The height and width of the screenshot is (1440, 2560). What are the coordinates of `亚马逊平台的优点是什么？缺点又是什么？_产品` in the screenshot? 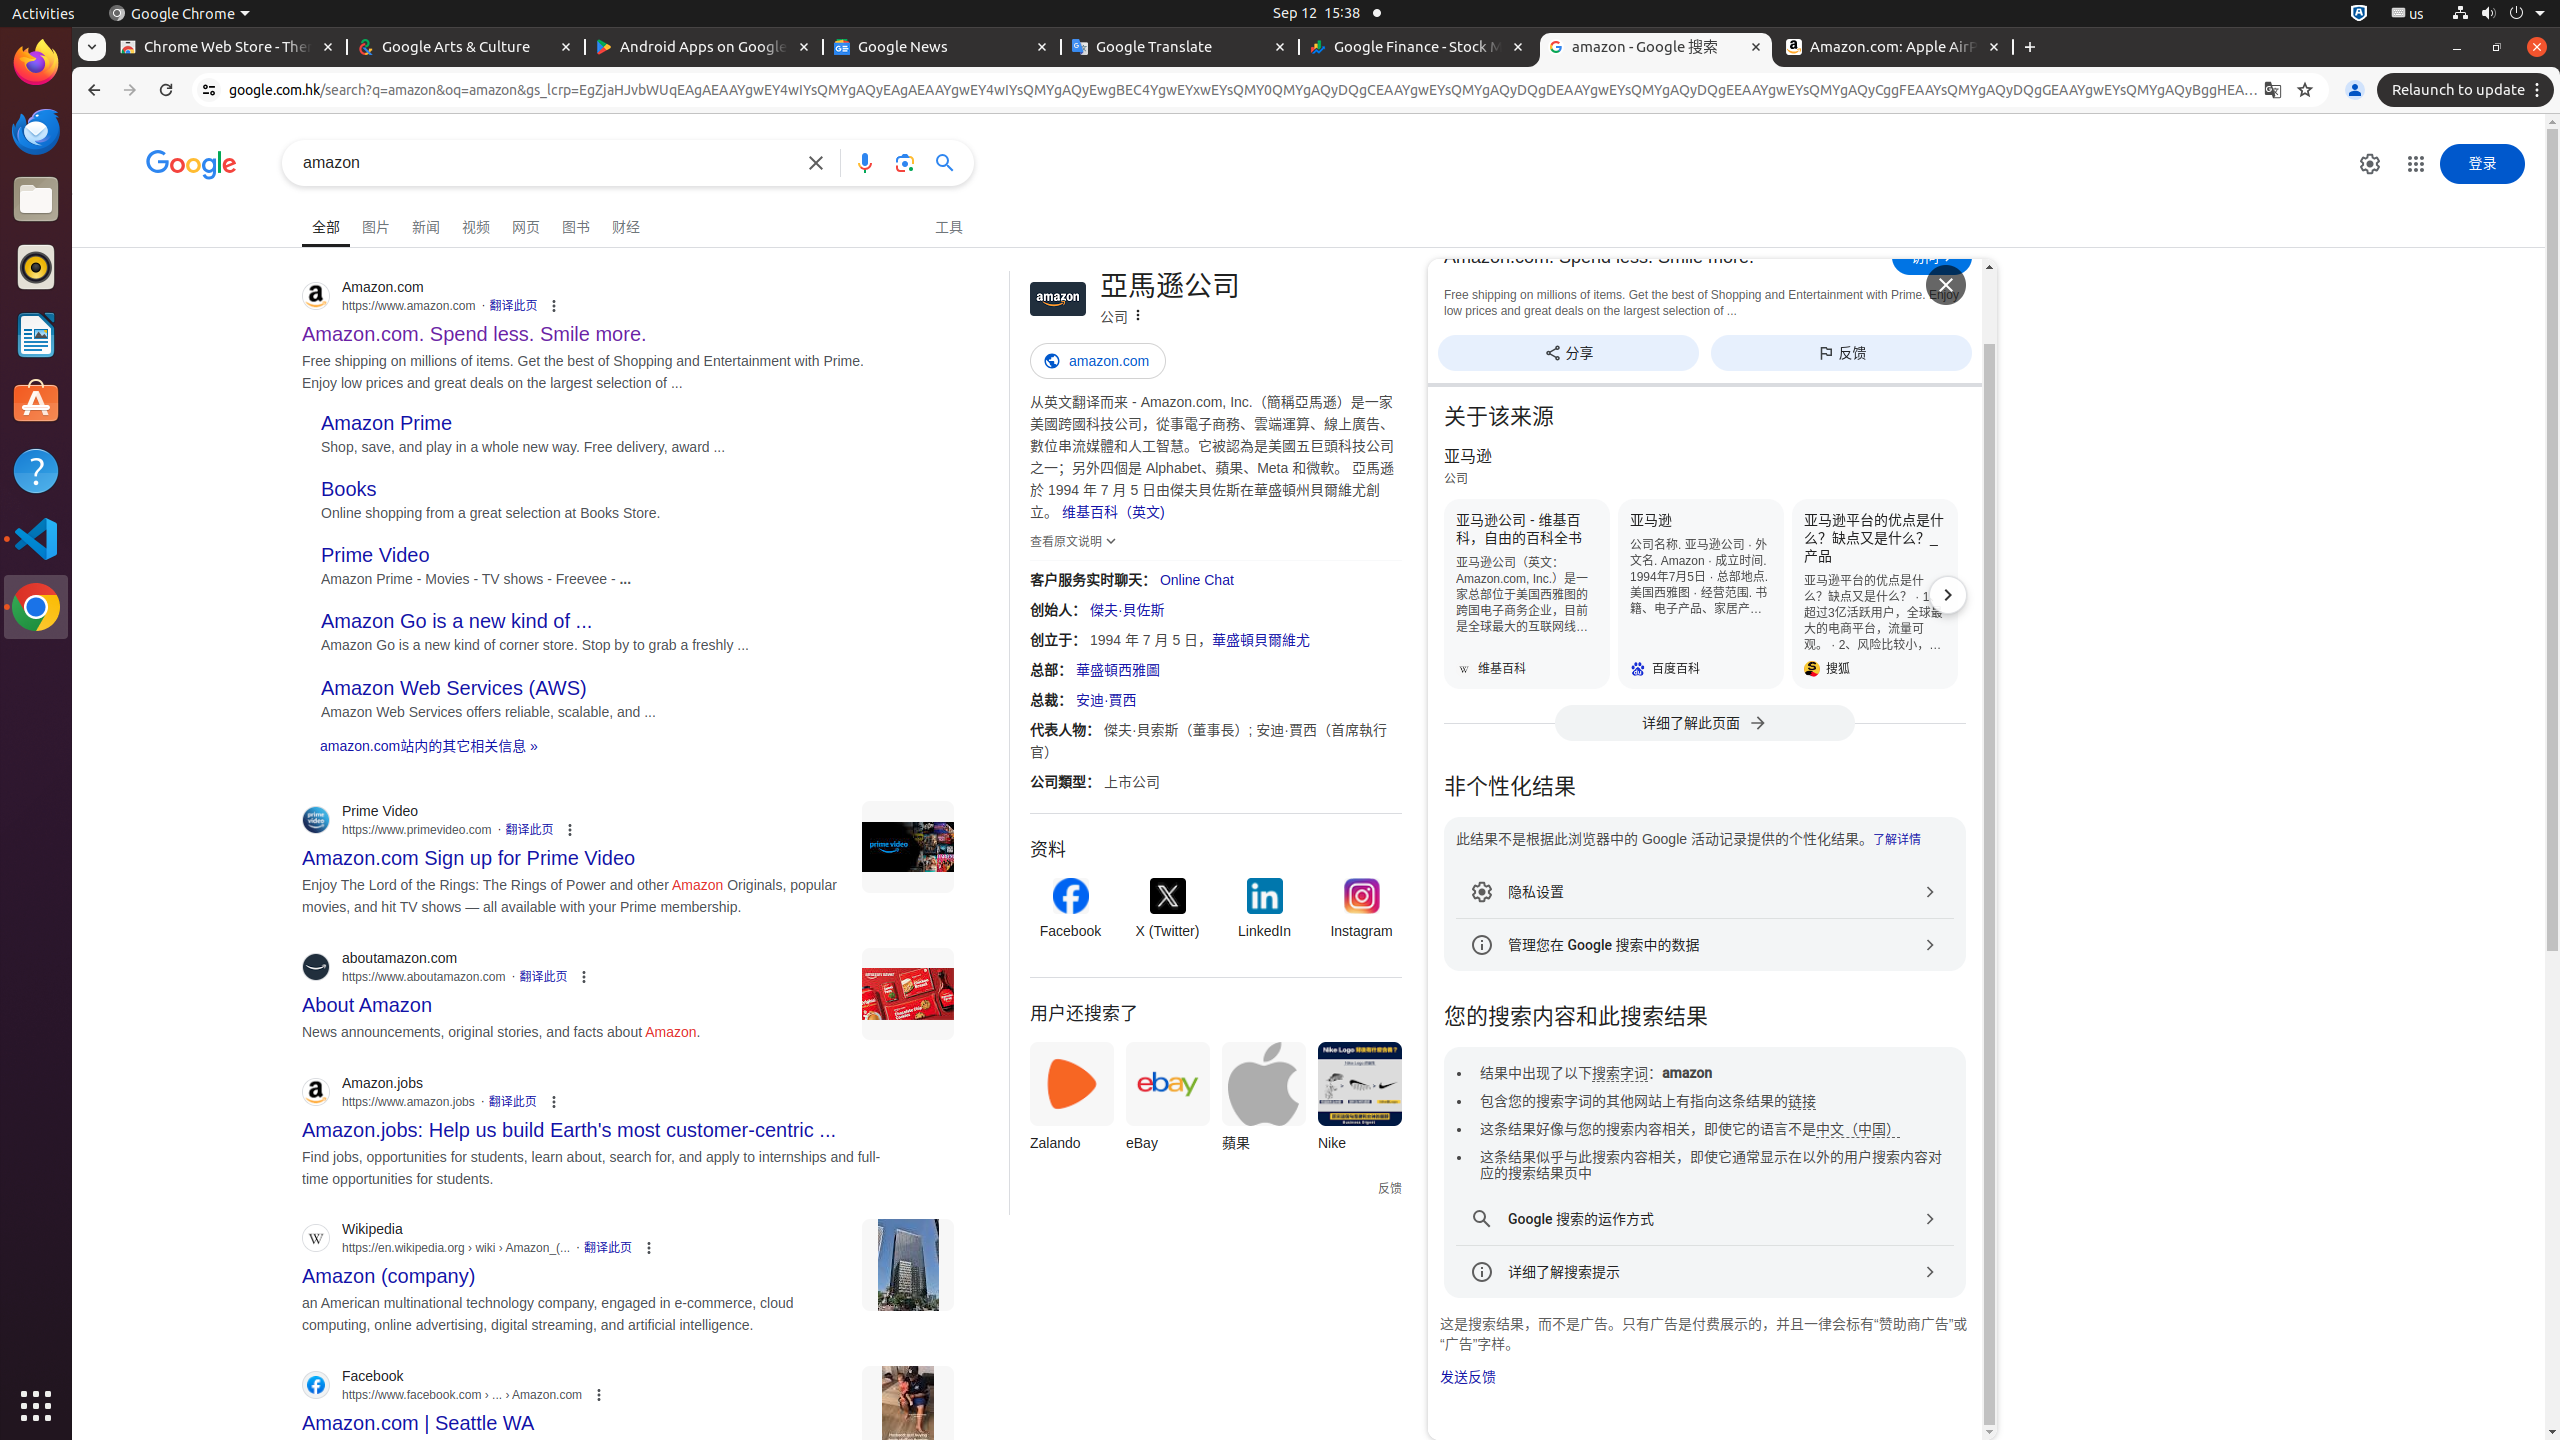 It's located at (1875, 594).